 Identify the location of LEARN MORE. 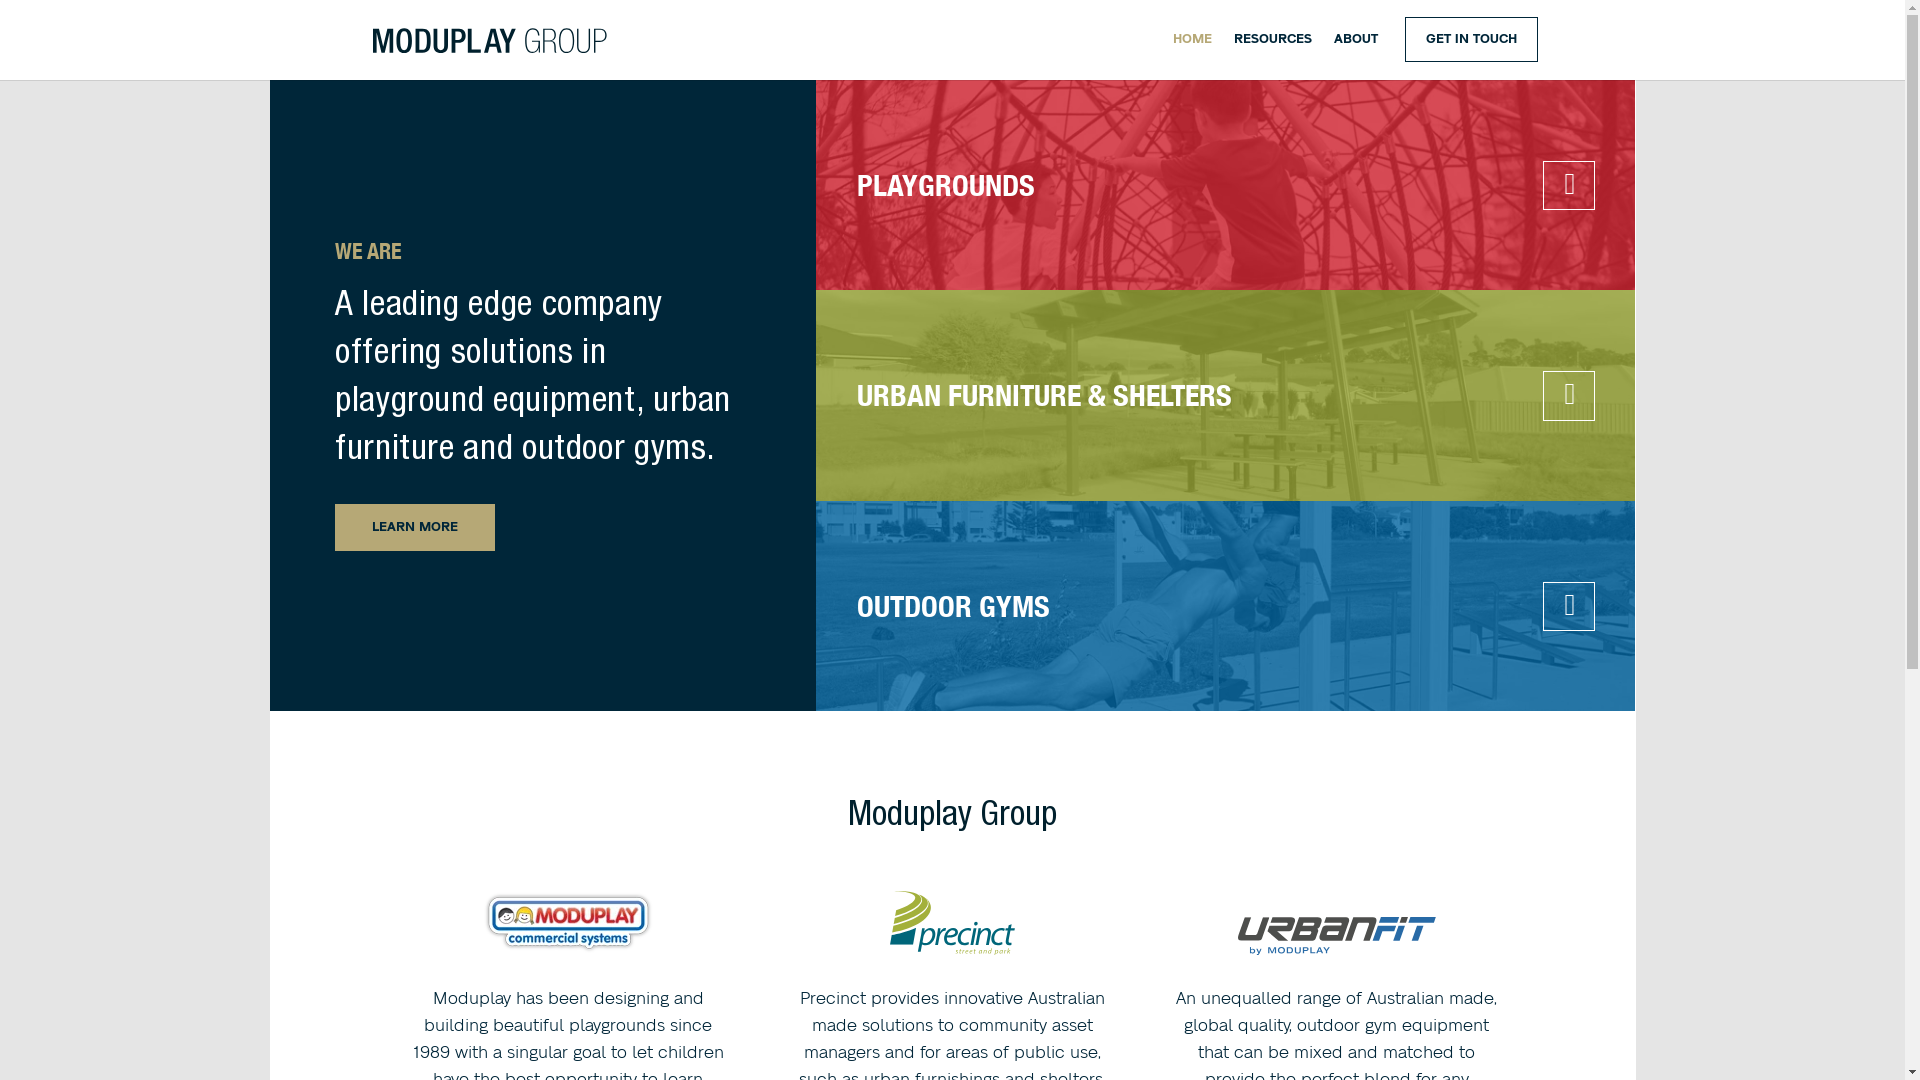
(415, 528).